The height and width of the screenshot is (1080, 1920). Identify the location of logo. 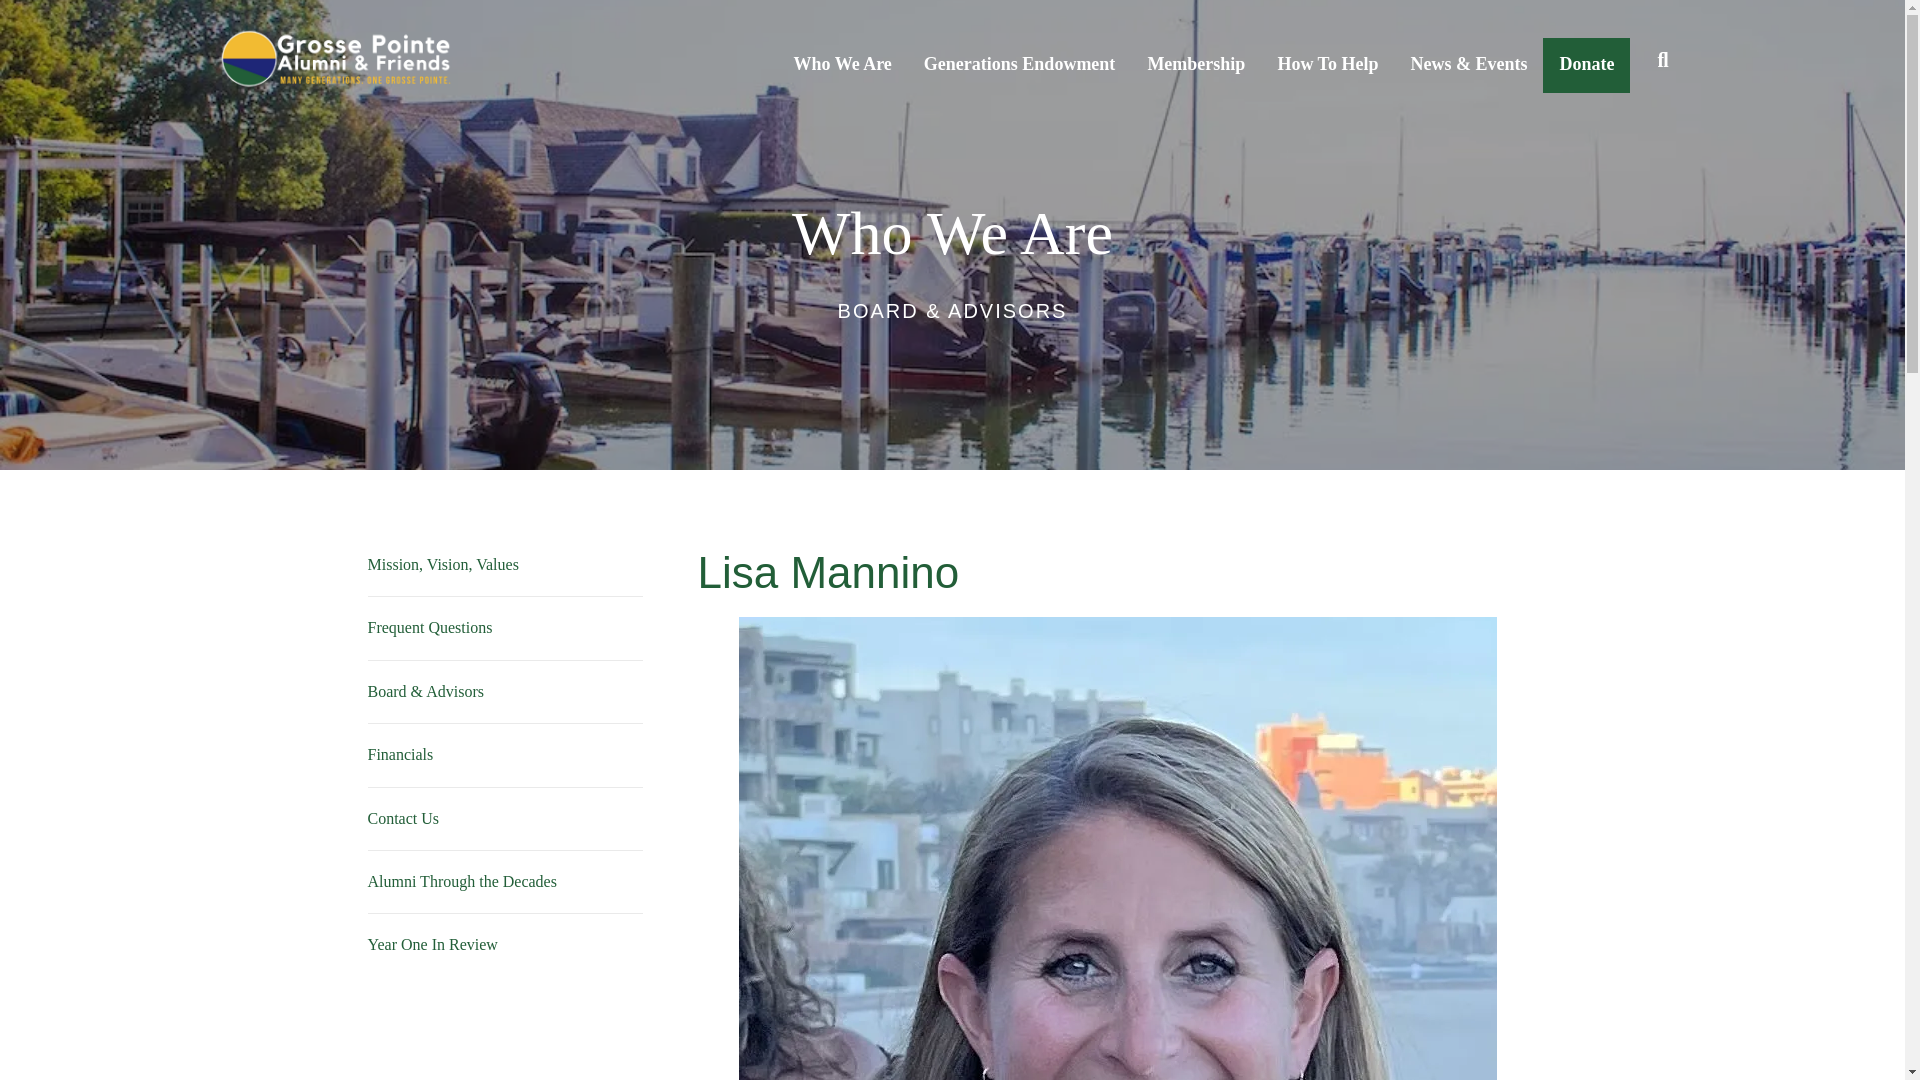
(336, 59).